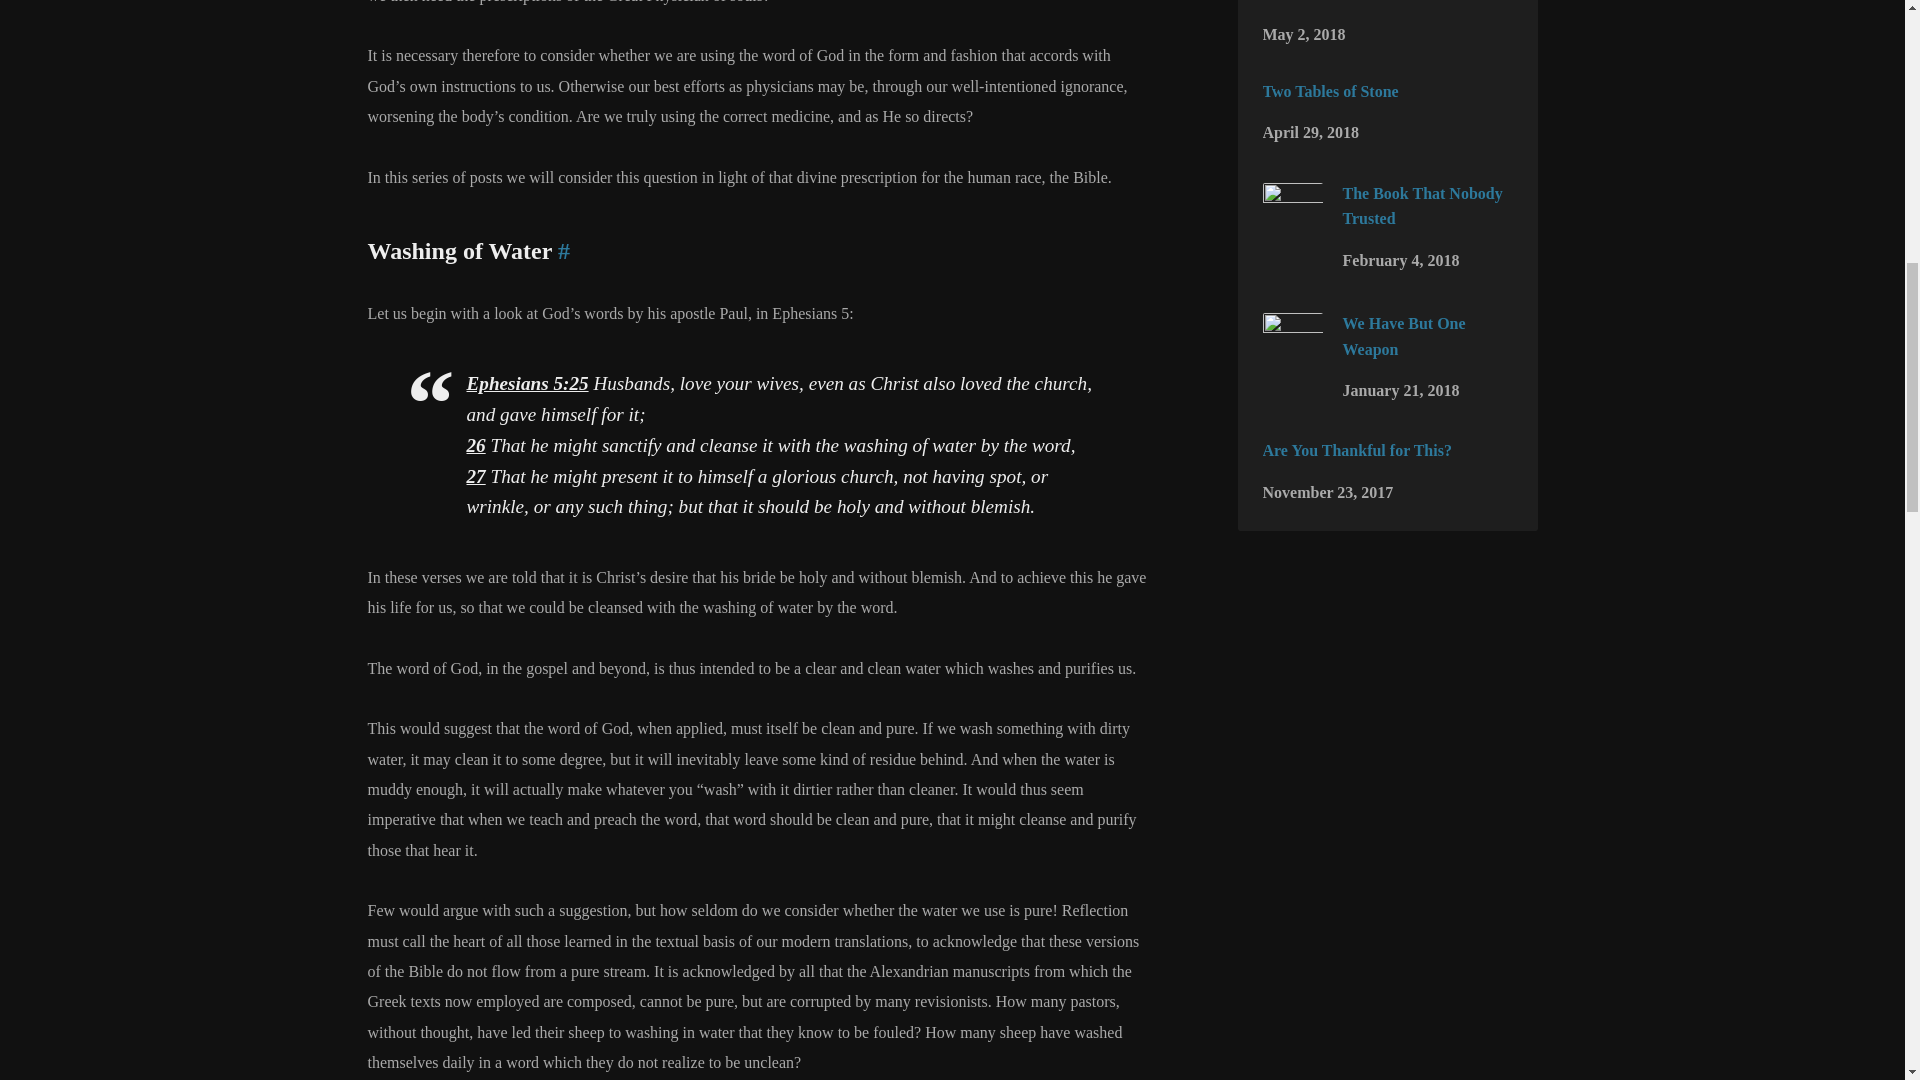 The width and height of the screenshot is (1920, 1080). What do you see at coordinates (1292, 228) in the screenshot?
I see `The Book That Nobody Trusted` at bounding box center [1292, 228].